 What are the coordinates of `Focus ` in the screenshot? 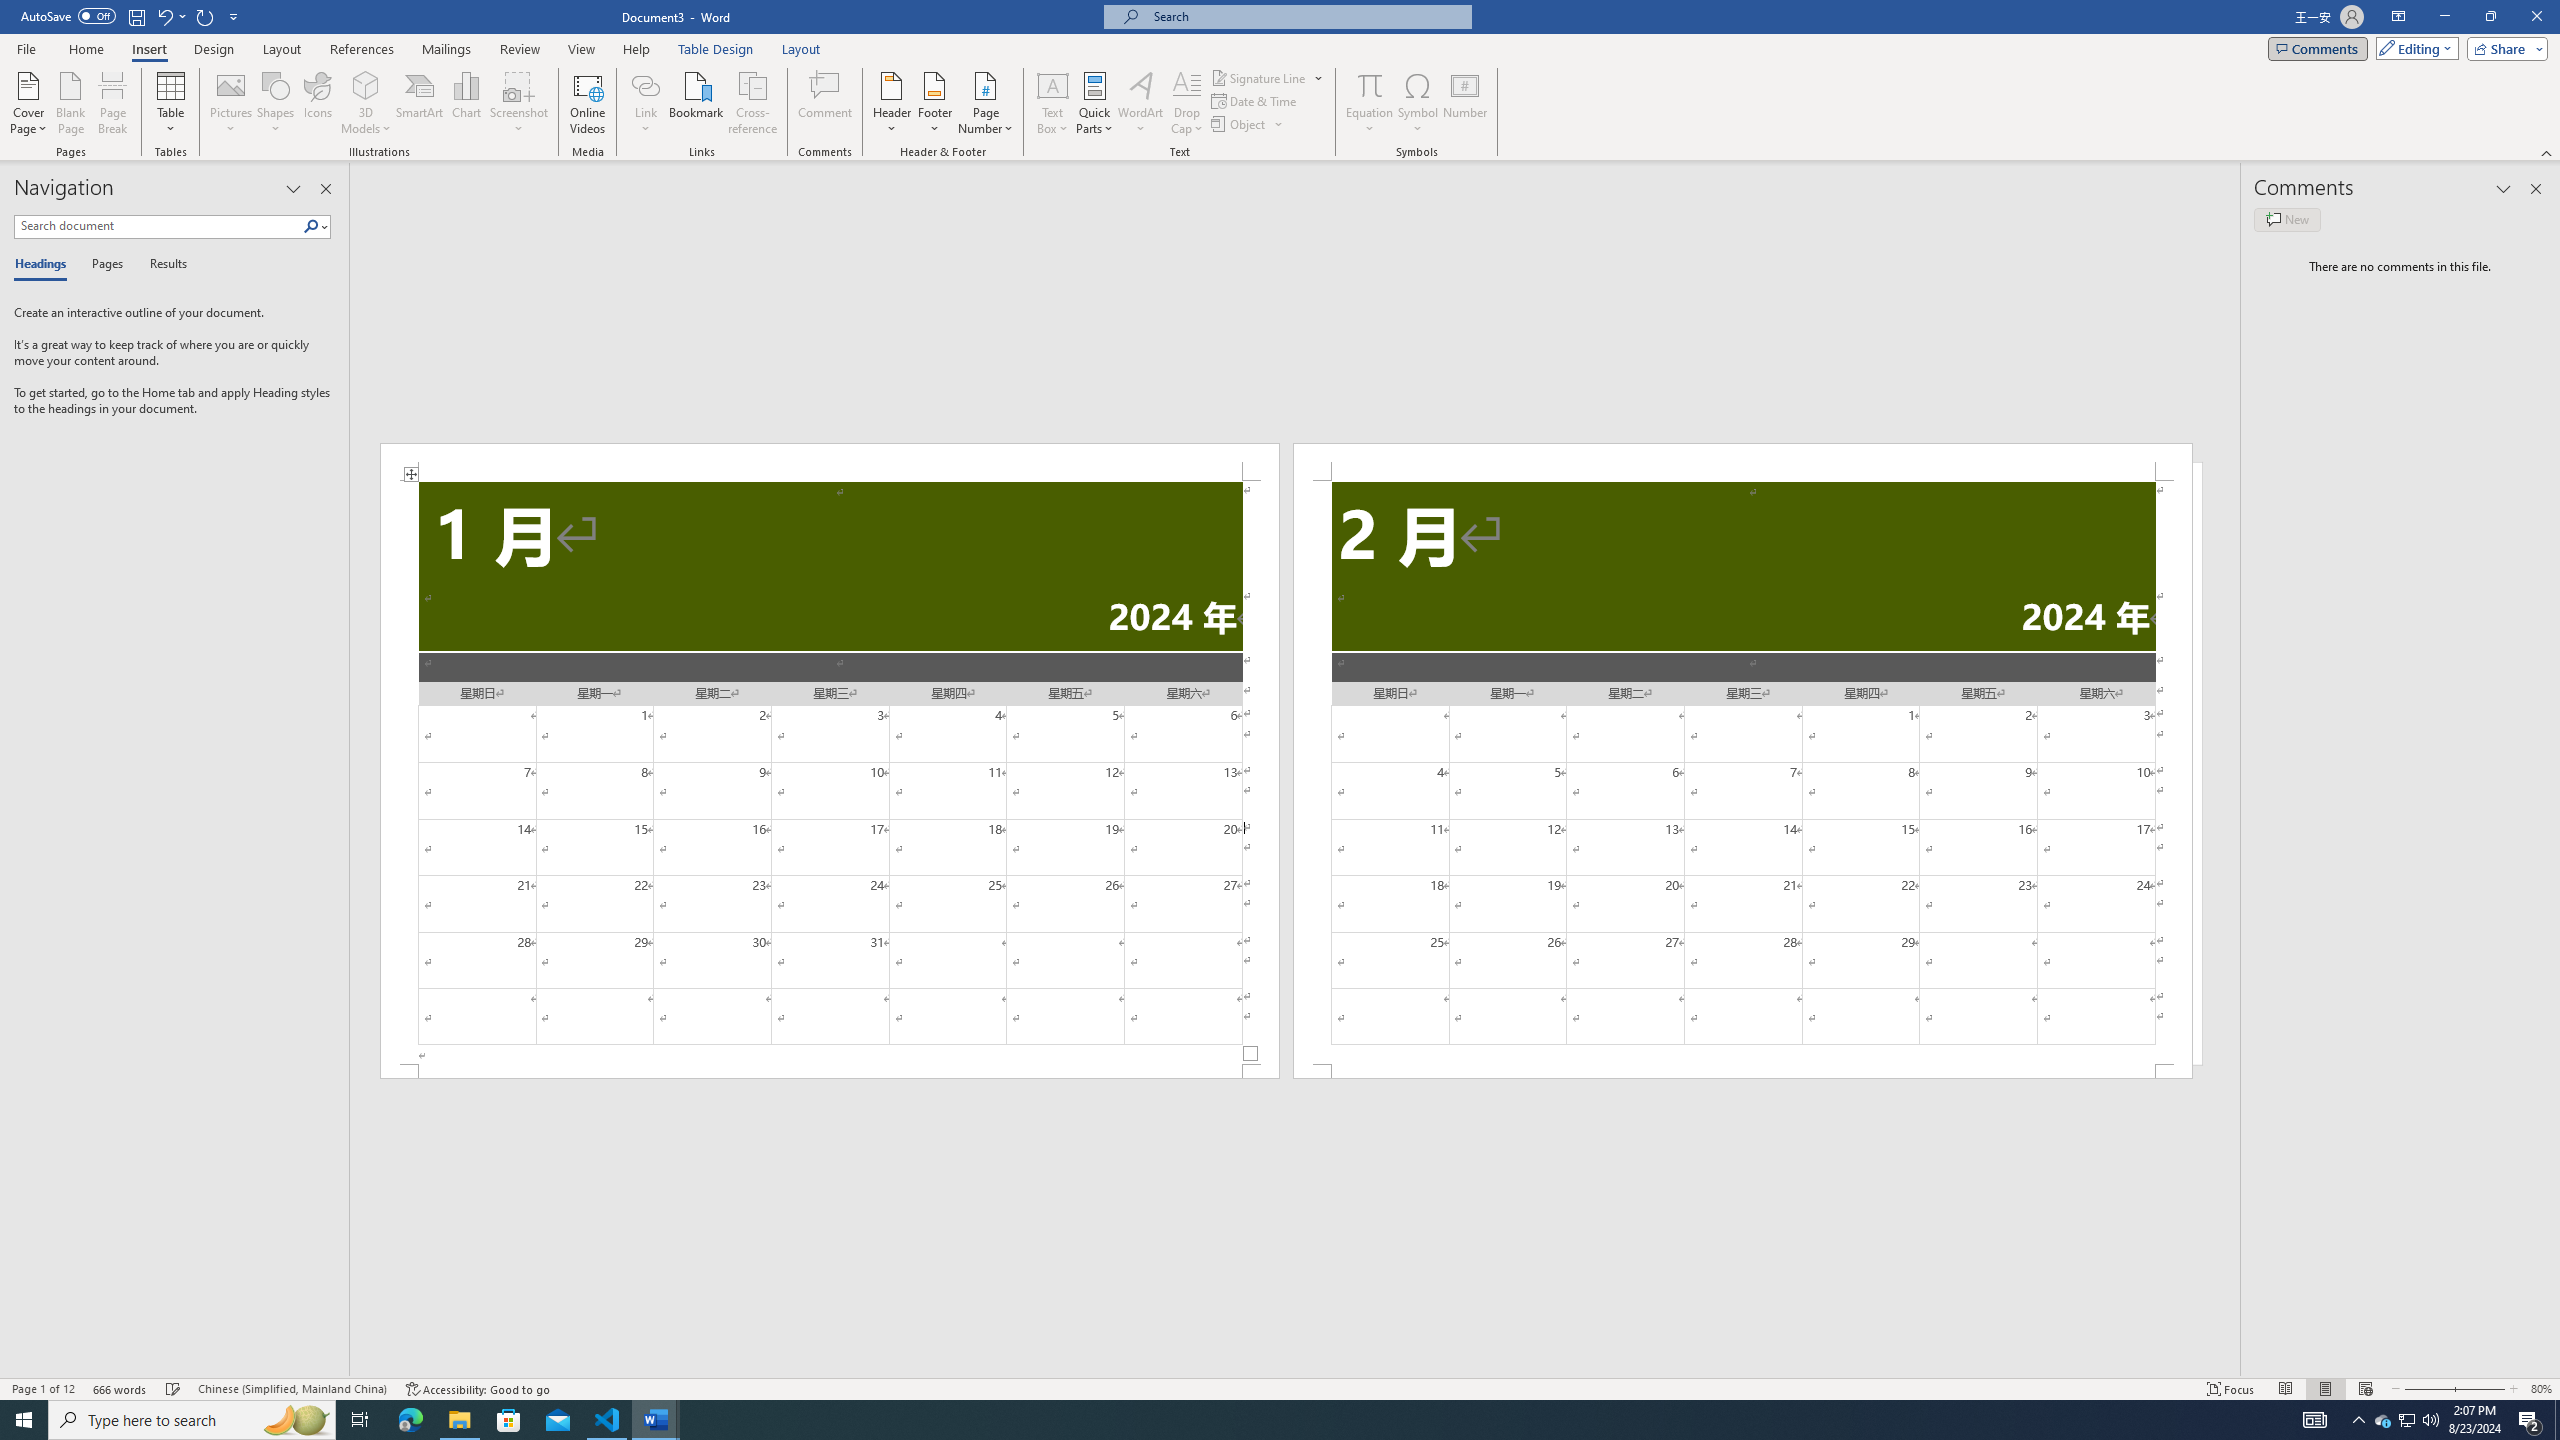 It's located at (2231, 1389).